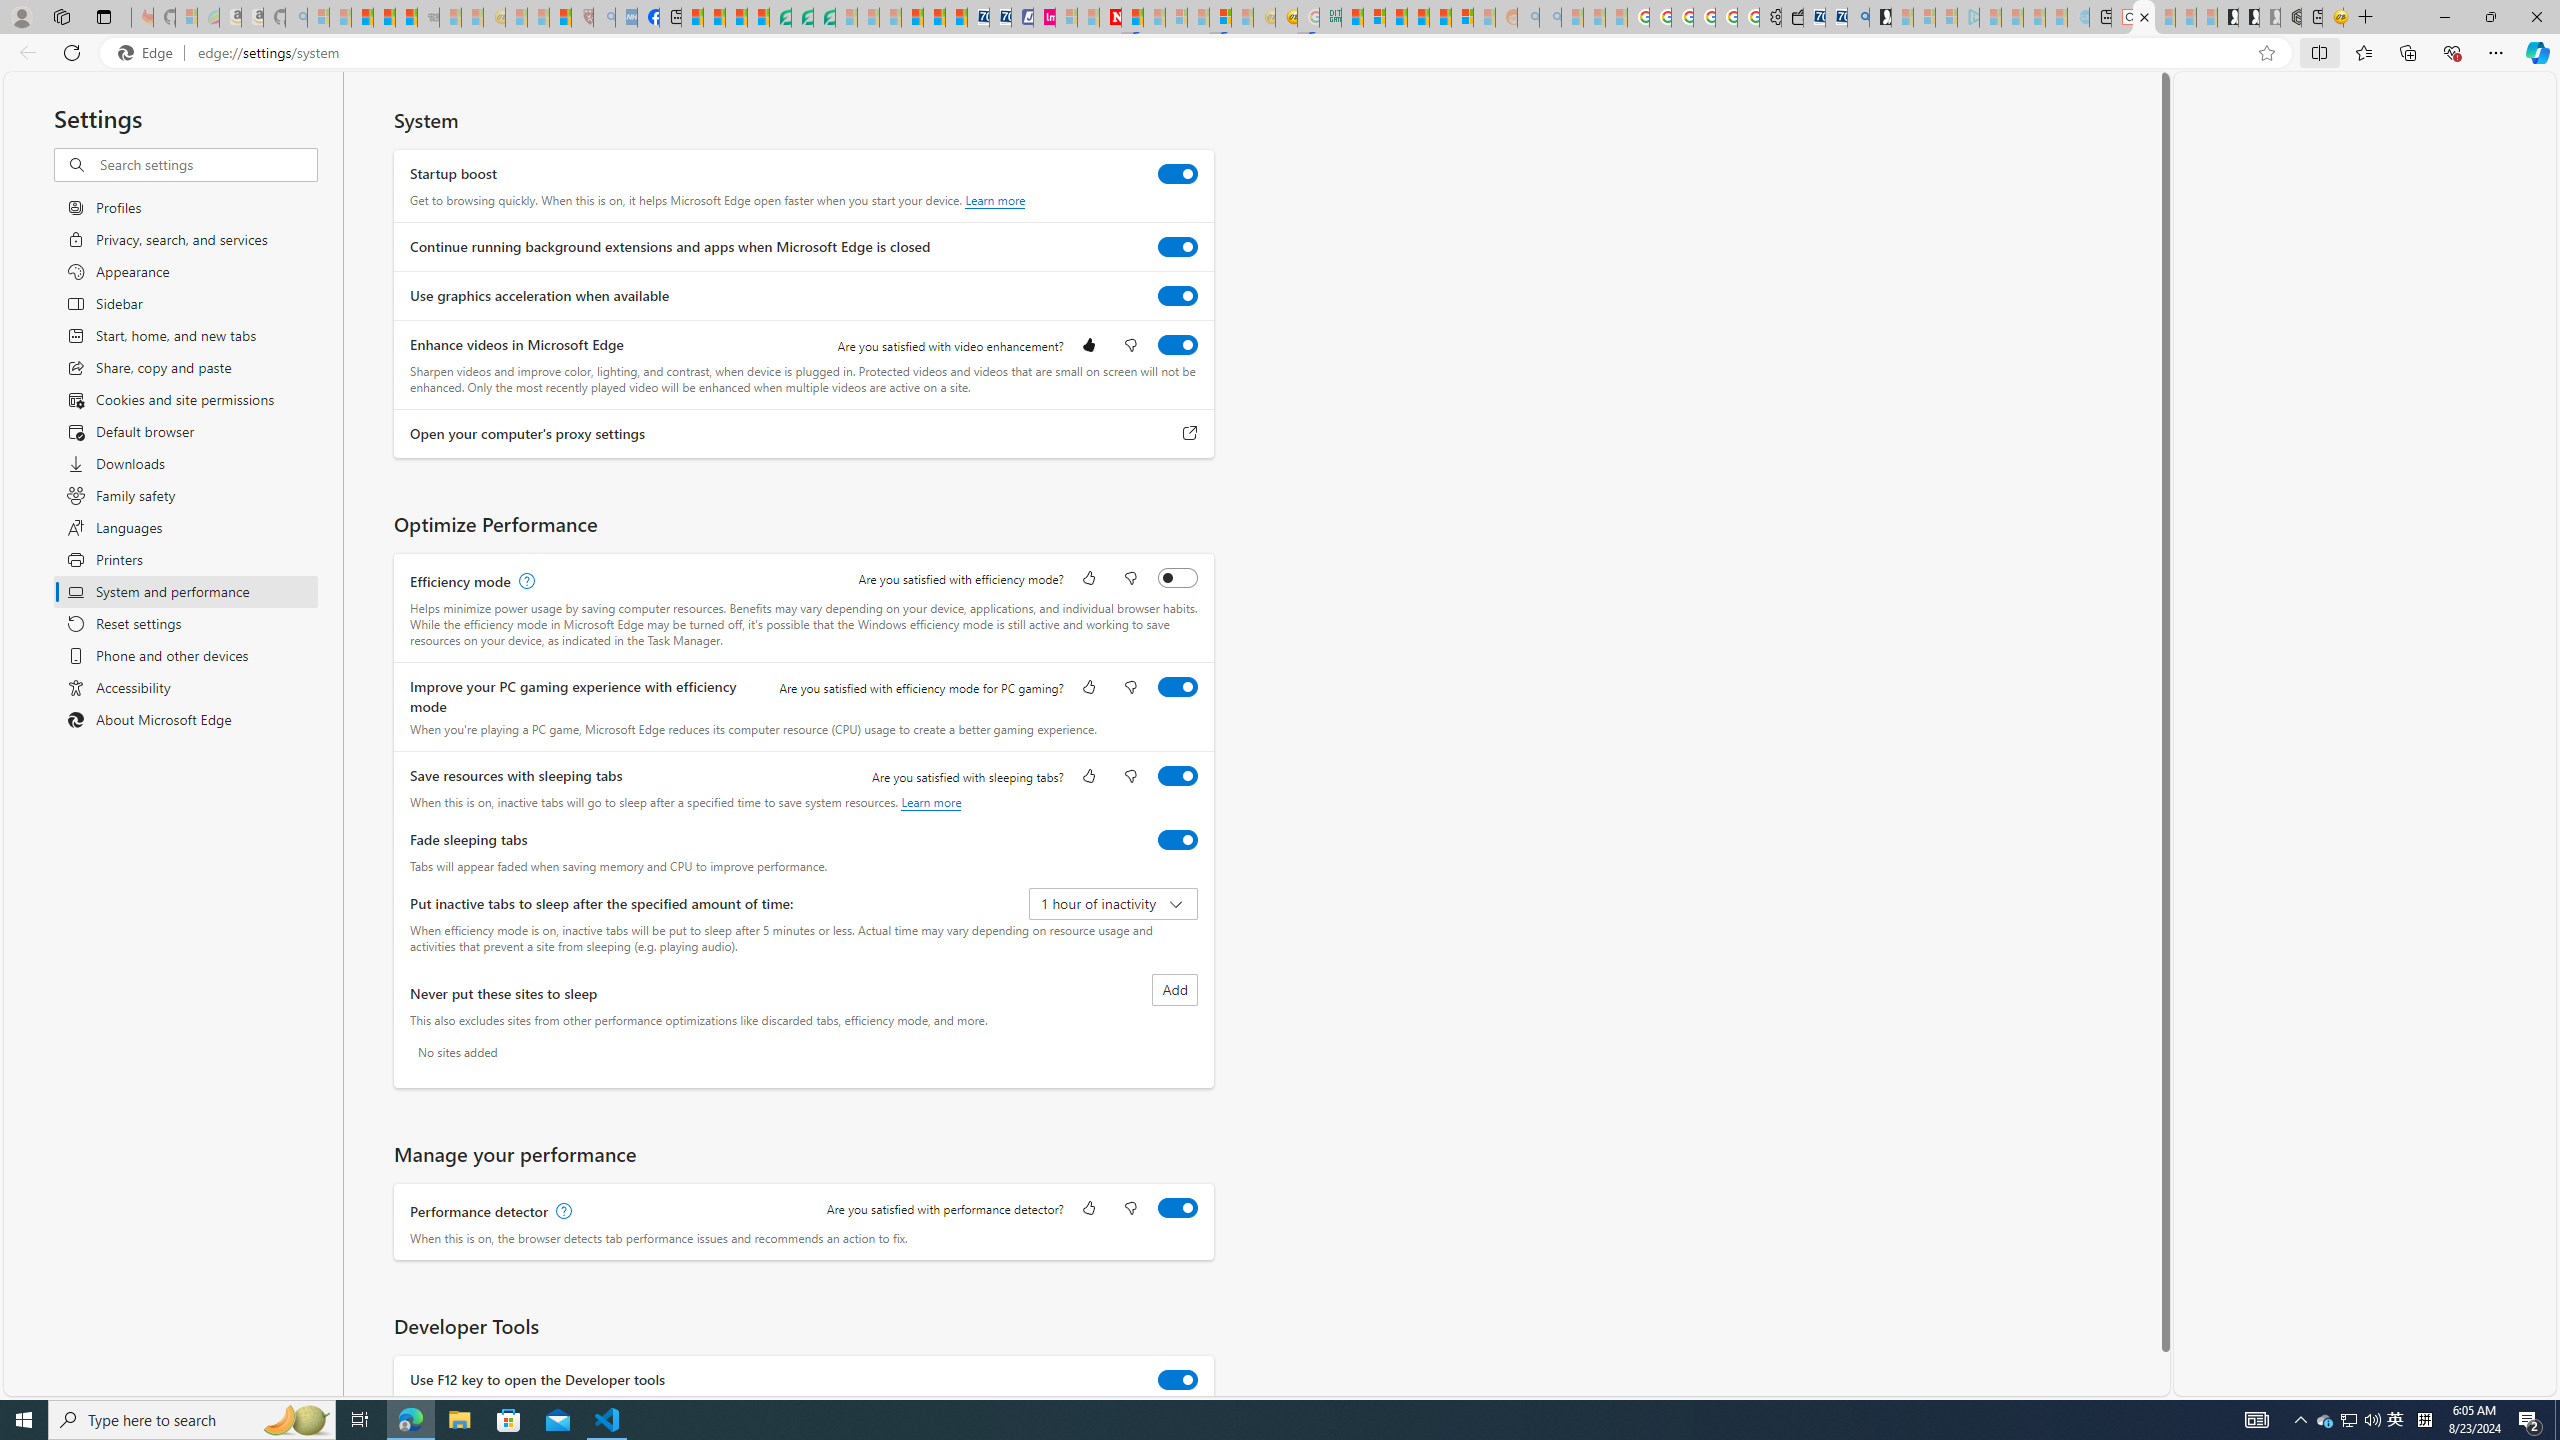 This screenshot has width=2560, height=1440. What do you see at coordinates (1178, 296) in the screenshot?
I see `Use graphics acceleration when available` at bounding box center [1178, 296].